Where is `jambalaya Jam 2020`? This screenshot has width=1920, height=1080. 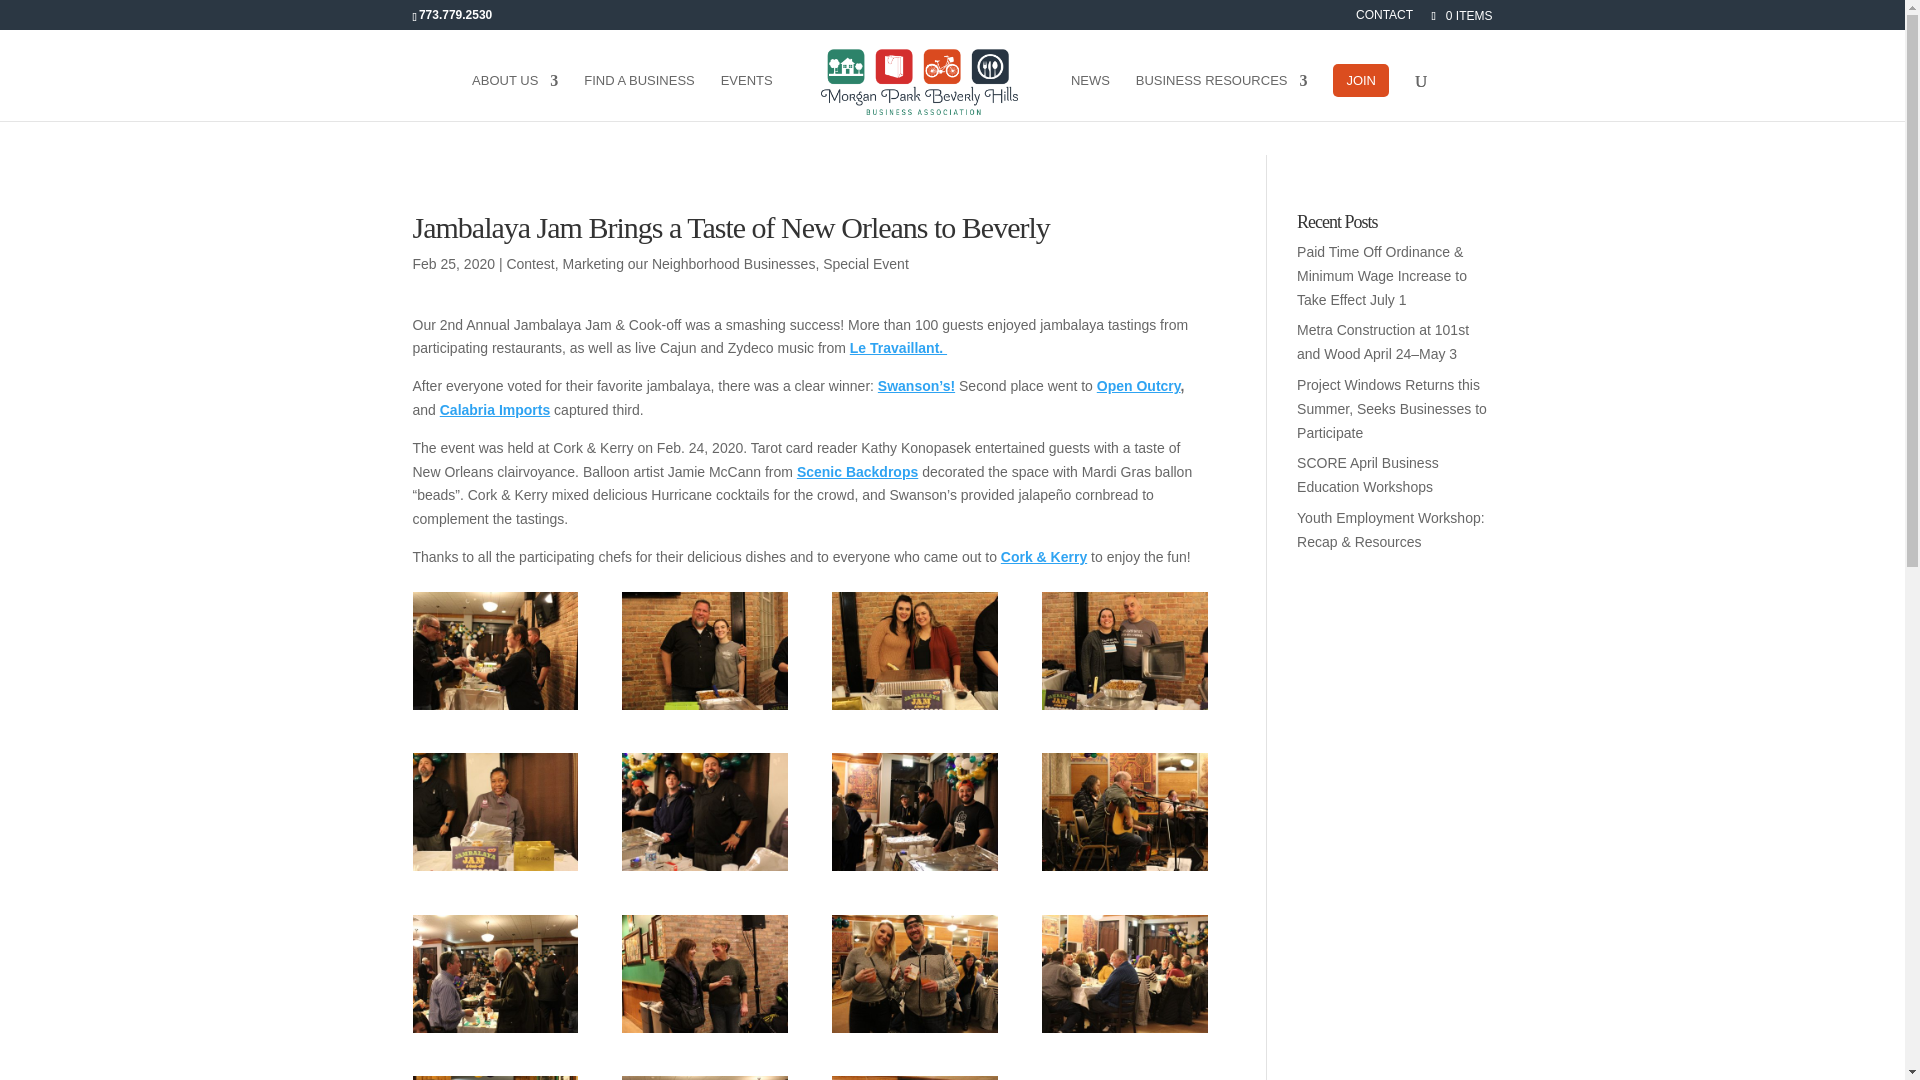 jambalaya Jam 2020 is located at coordinates (494, 870).